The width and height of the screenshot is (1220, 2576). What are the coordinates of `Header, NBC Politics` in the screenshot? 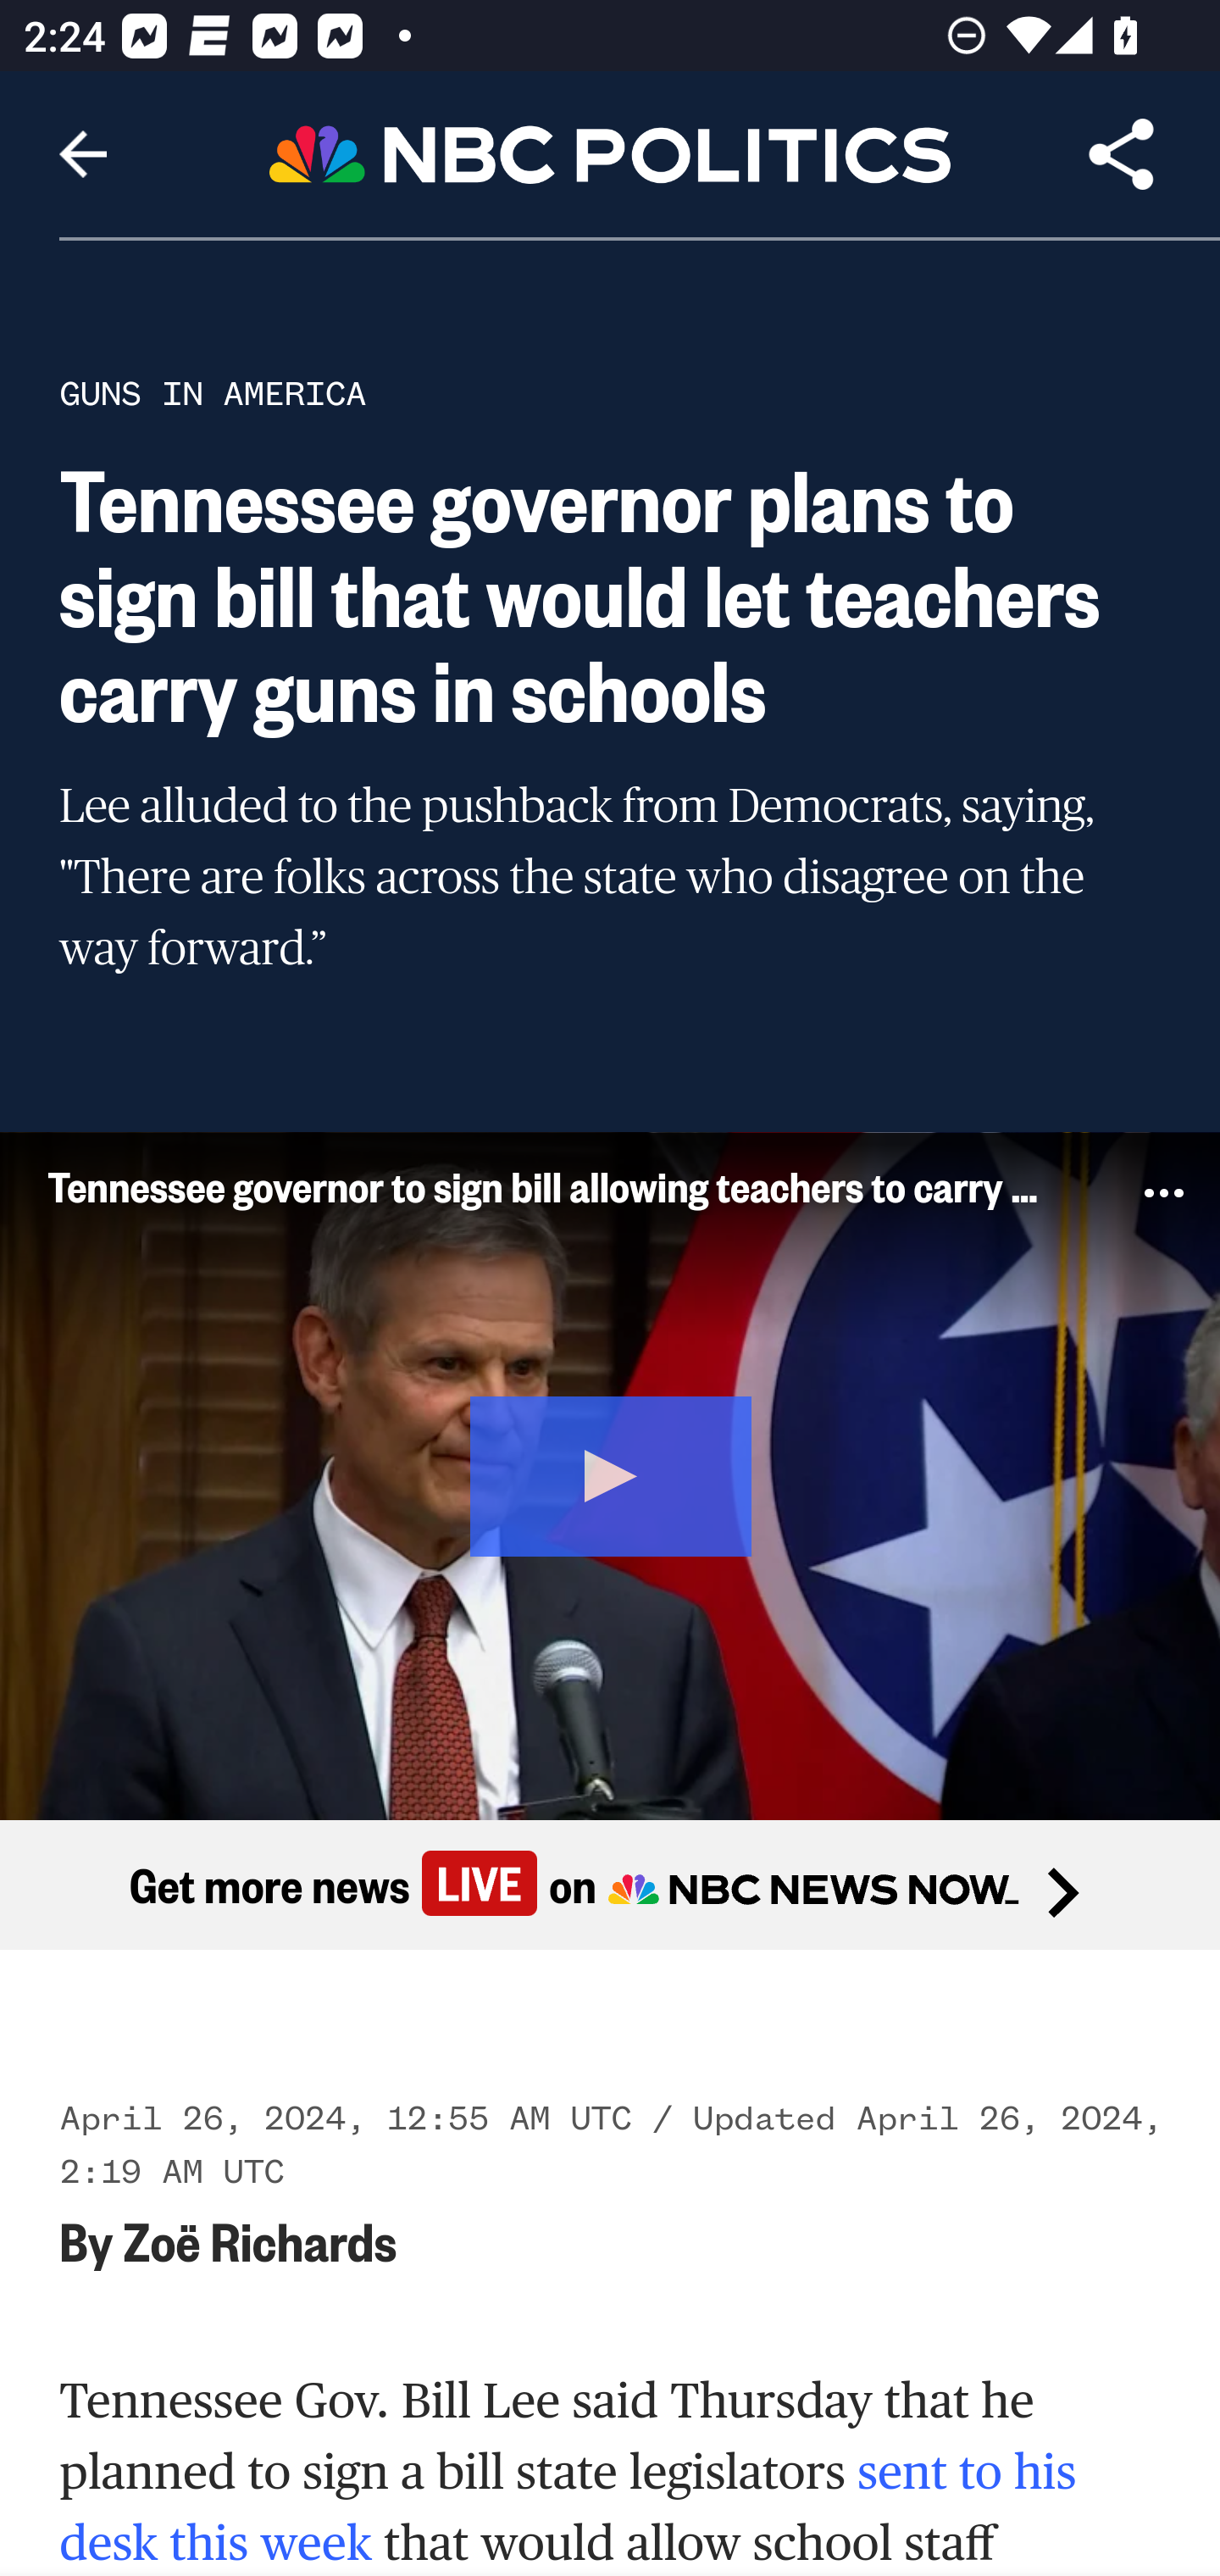 It's located at (610, 153).